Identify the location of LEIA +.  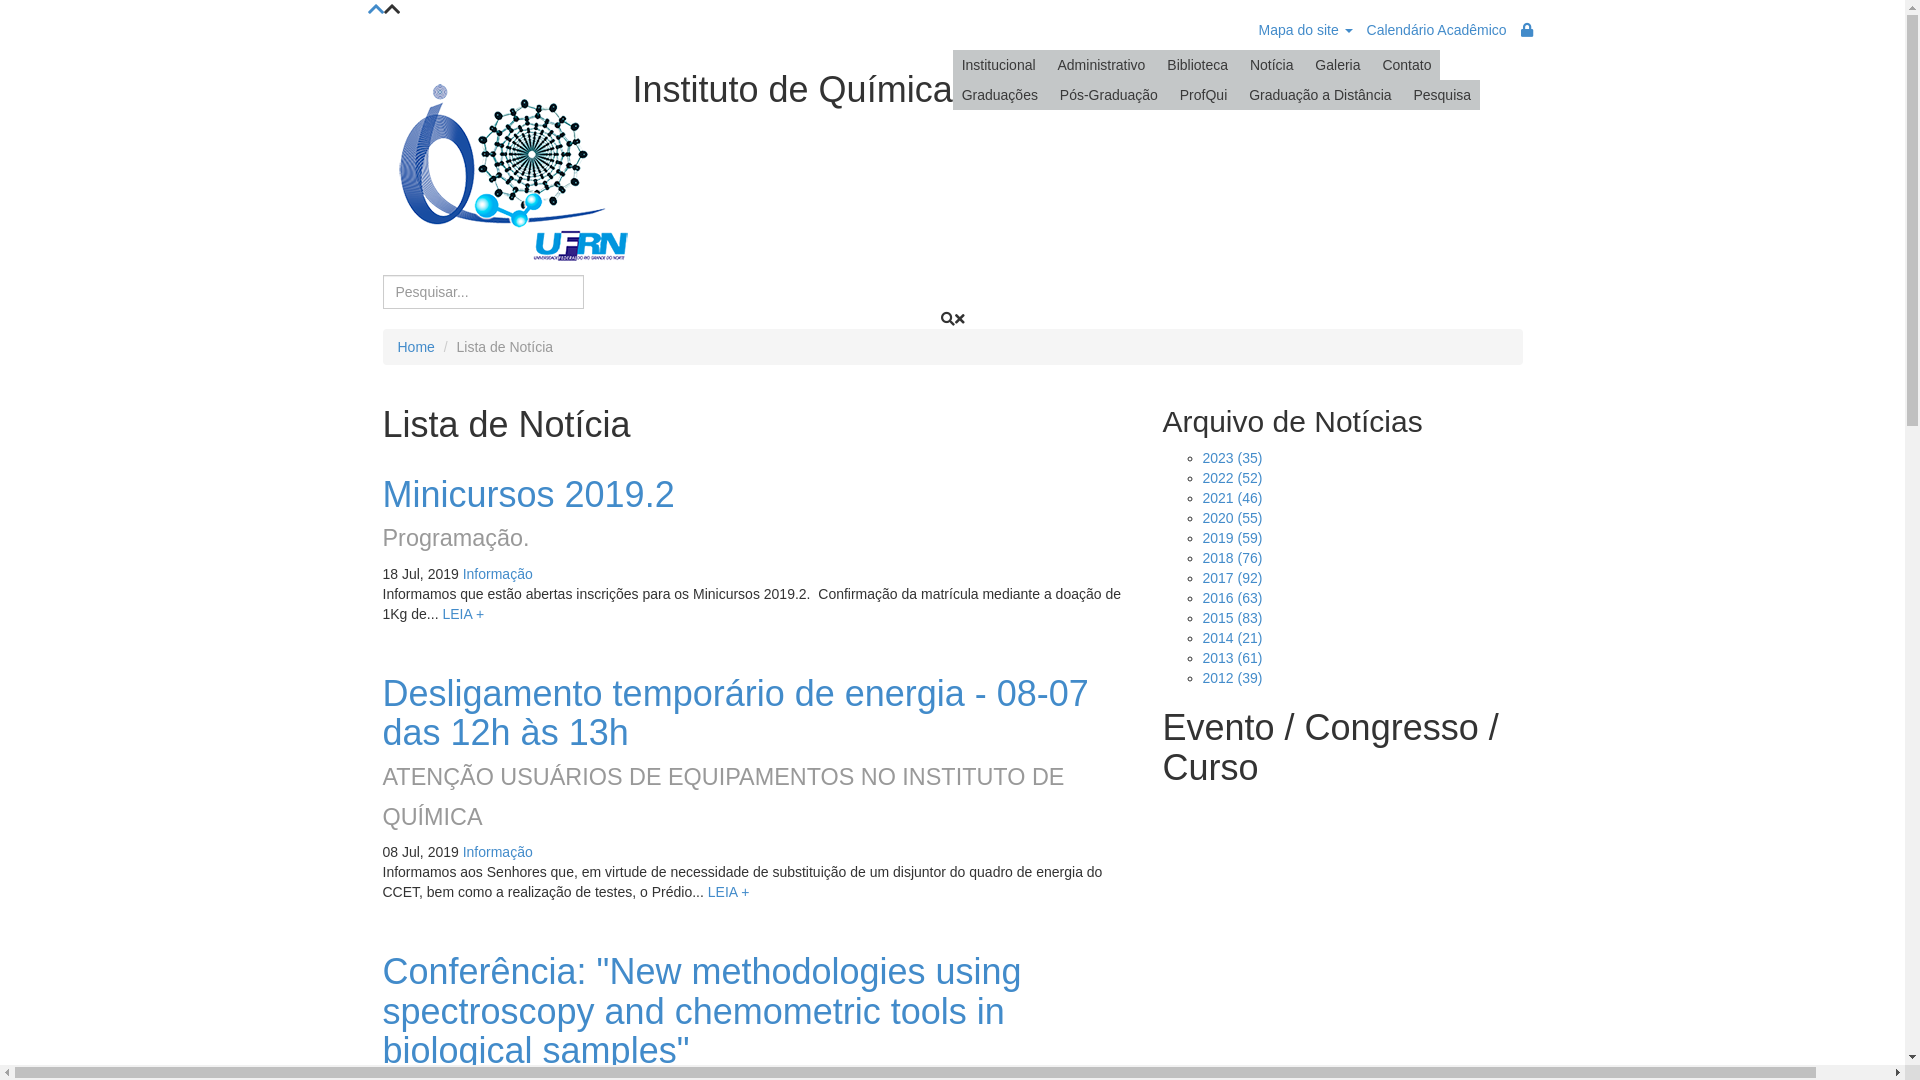
(729, 892).